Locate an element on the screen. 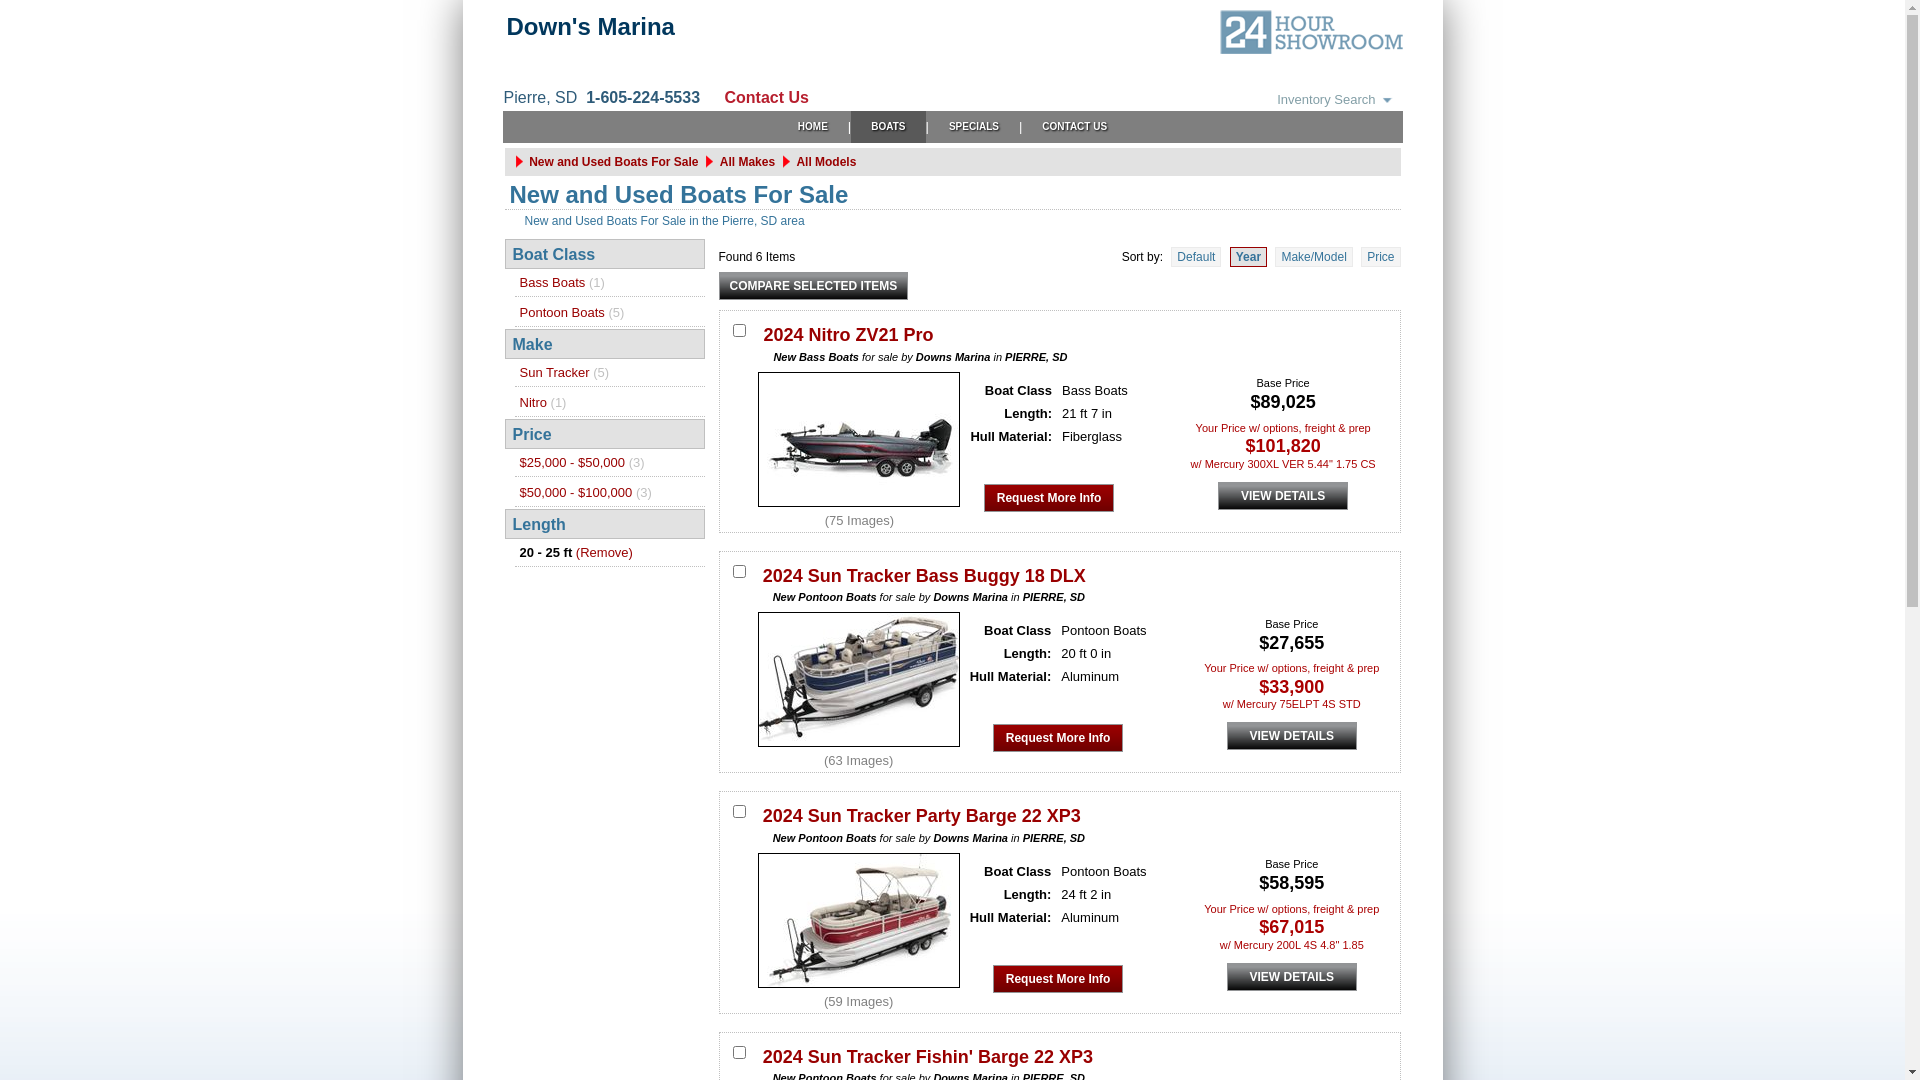 Image resolution: width=1920 pixels, height=1080 pixels. New and Used Boats For Sale is located at coordinates (614, 162).